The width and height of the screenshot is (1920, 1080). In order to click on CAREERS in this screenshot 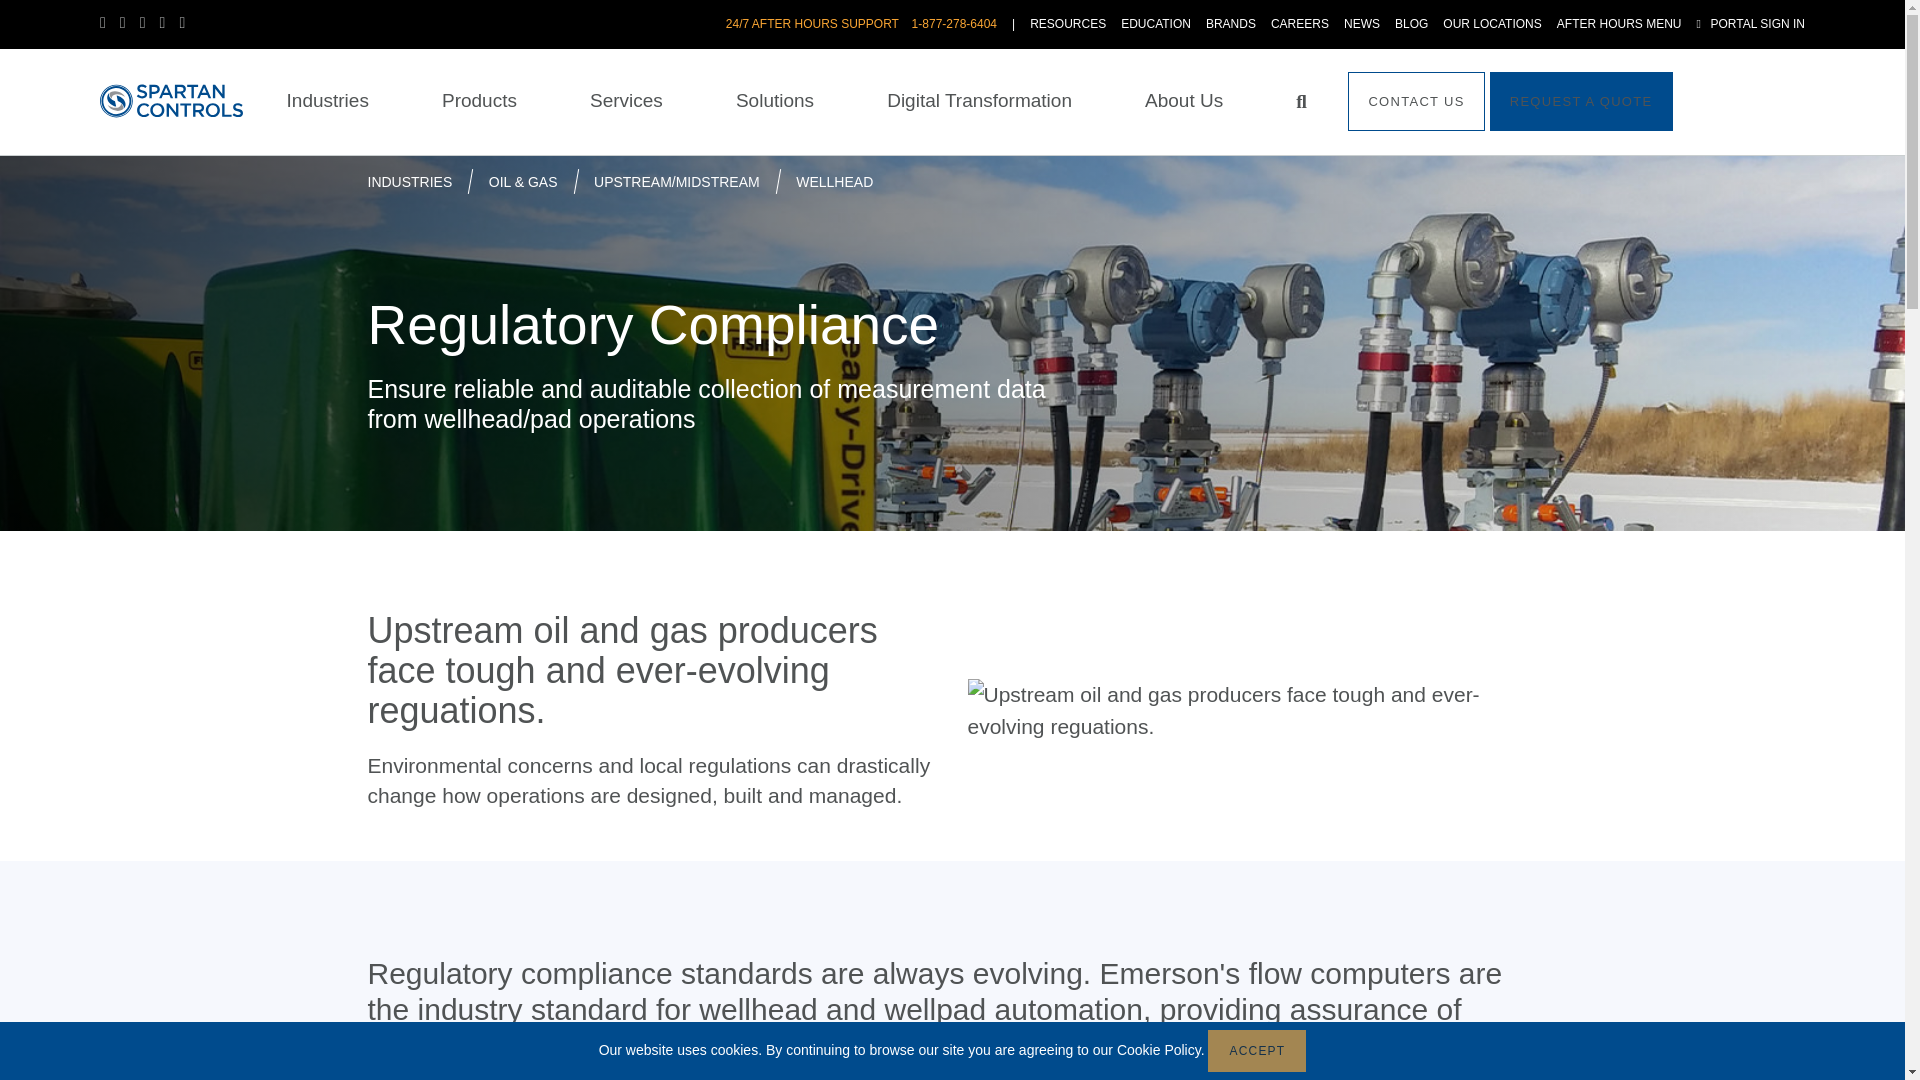, I will do `click(1300, 24)`.